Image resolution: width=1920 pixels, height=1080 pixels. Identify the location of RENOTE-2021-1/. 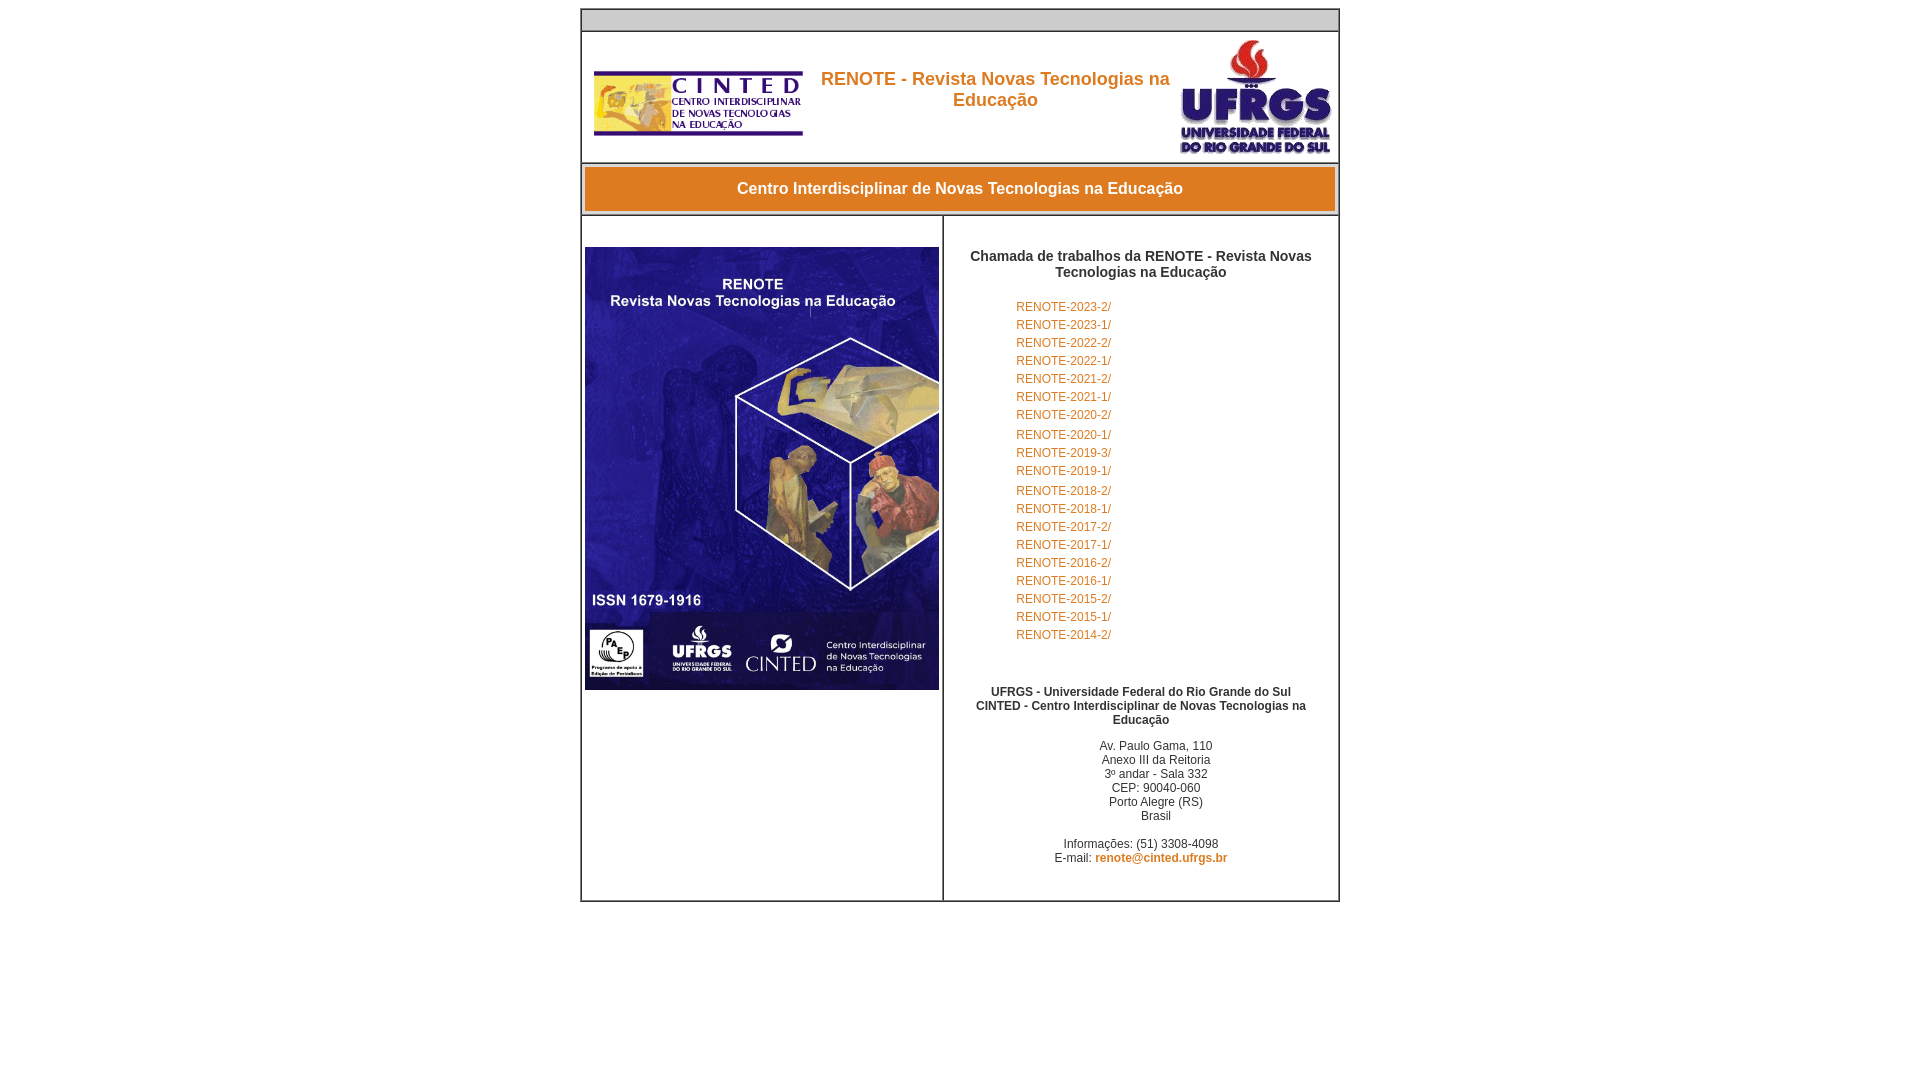
(1064, 397).